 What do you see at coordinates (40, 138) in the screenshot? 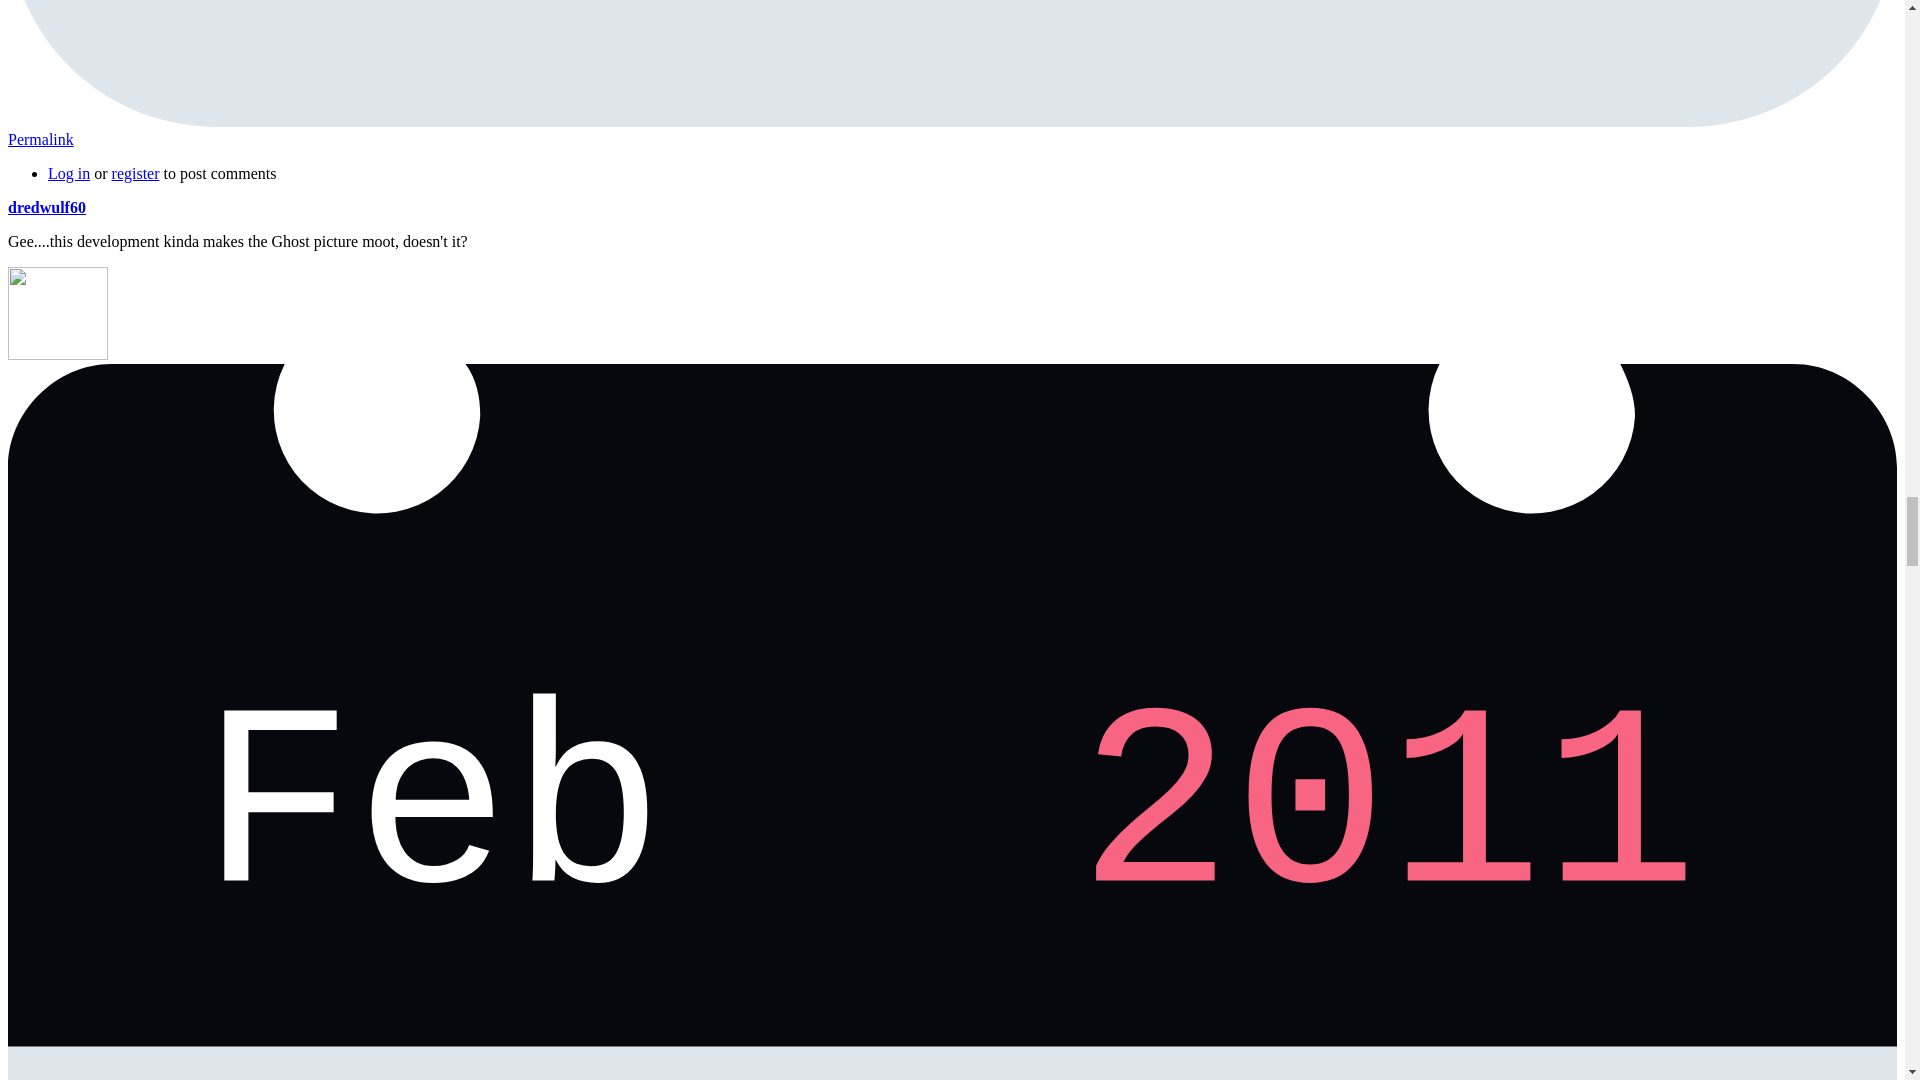
I see `Permalink` at bounding box center [40, 138].